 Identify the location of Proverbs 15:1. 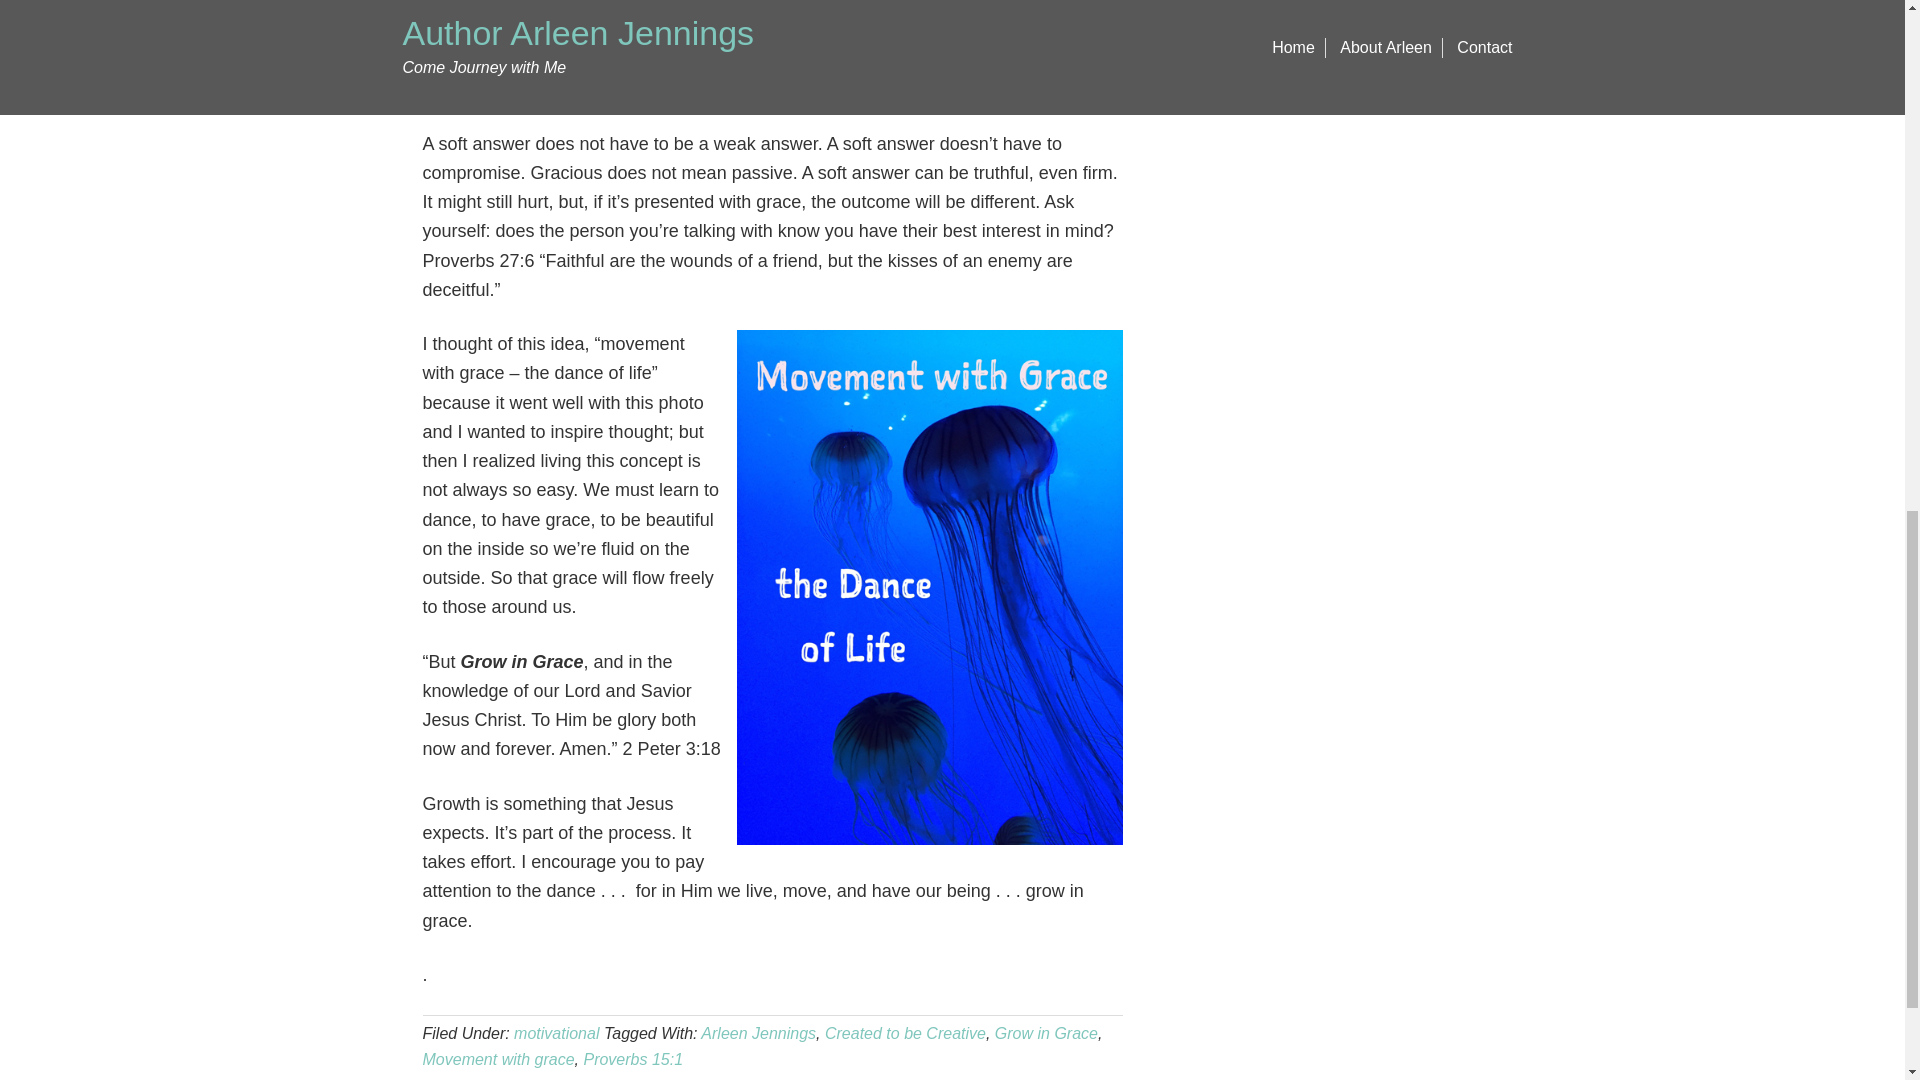
(633, 1059).